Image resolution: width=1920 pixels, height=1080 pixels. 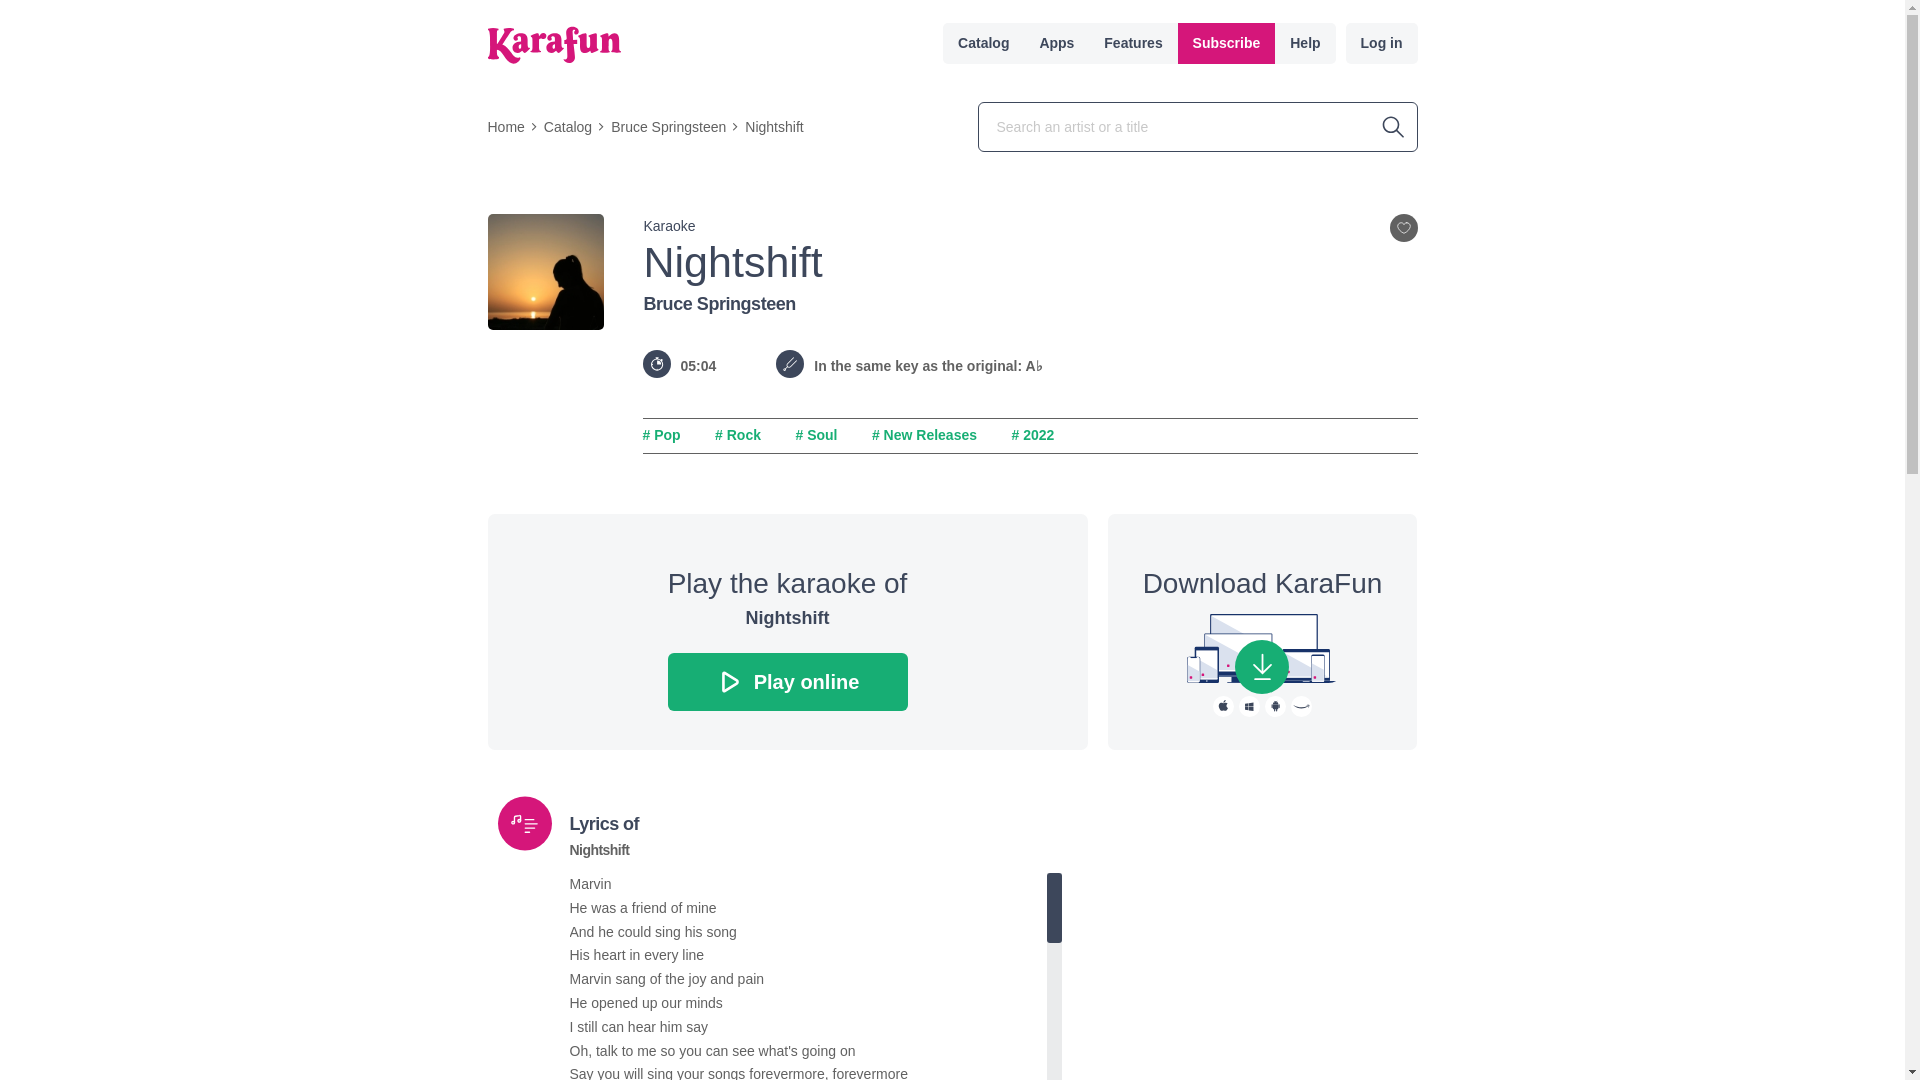 What do you see at coordinates (720, 304) in the screenshot?
I see `Bruce Springsteen` at bounding box center [720, 304].